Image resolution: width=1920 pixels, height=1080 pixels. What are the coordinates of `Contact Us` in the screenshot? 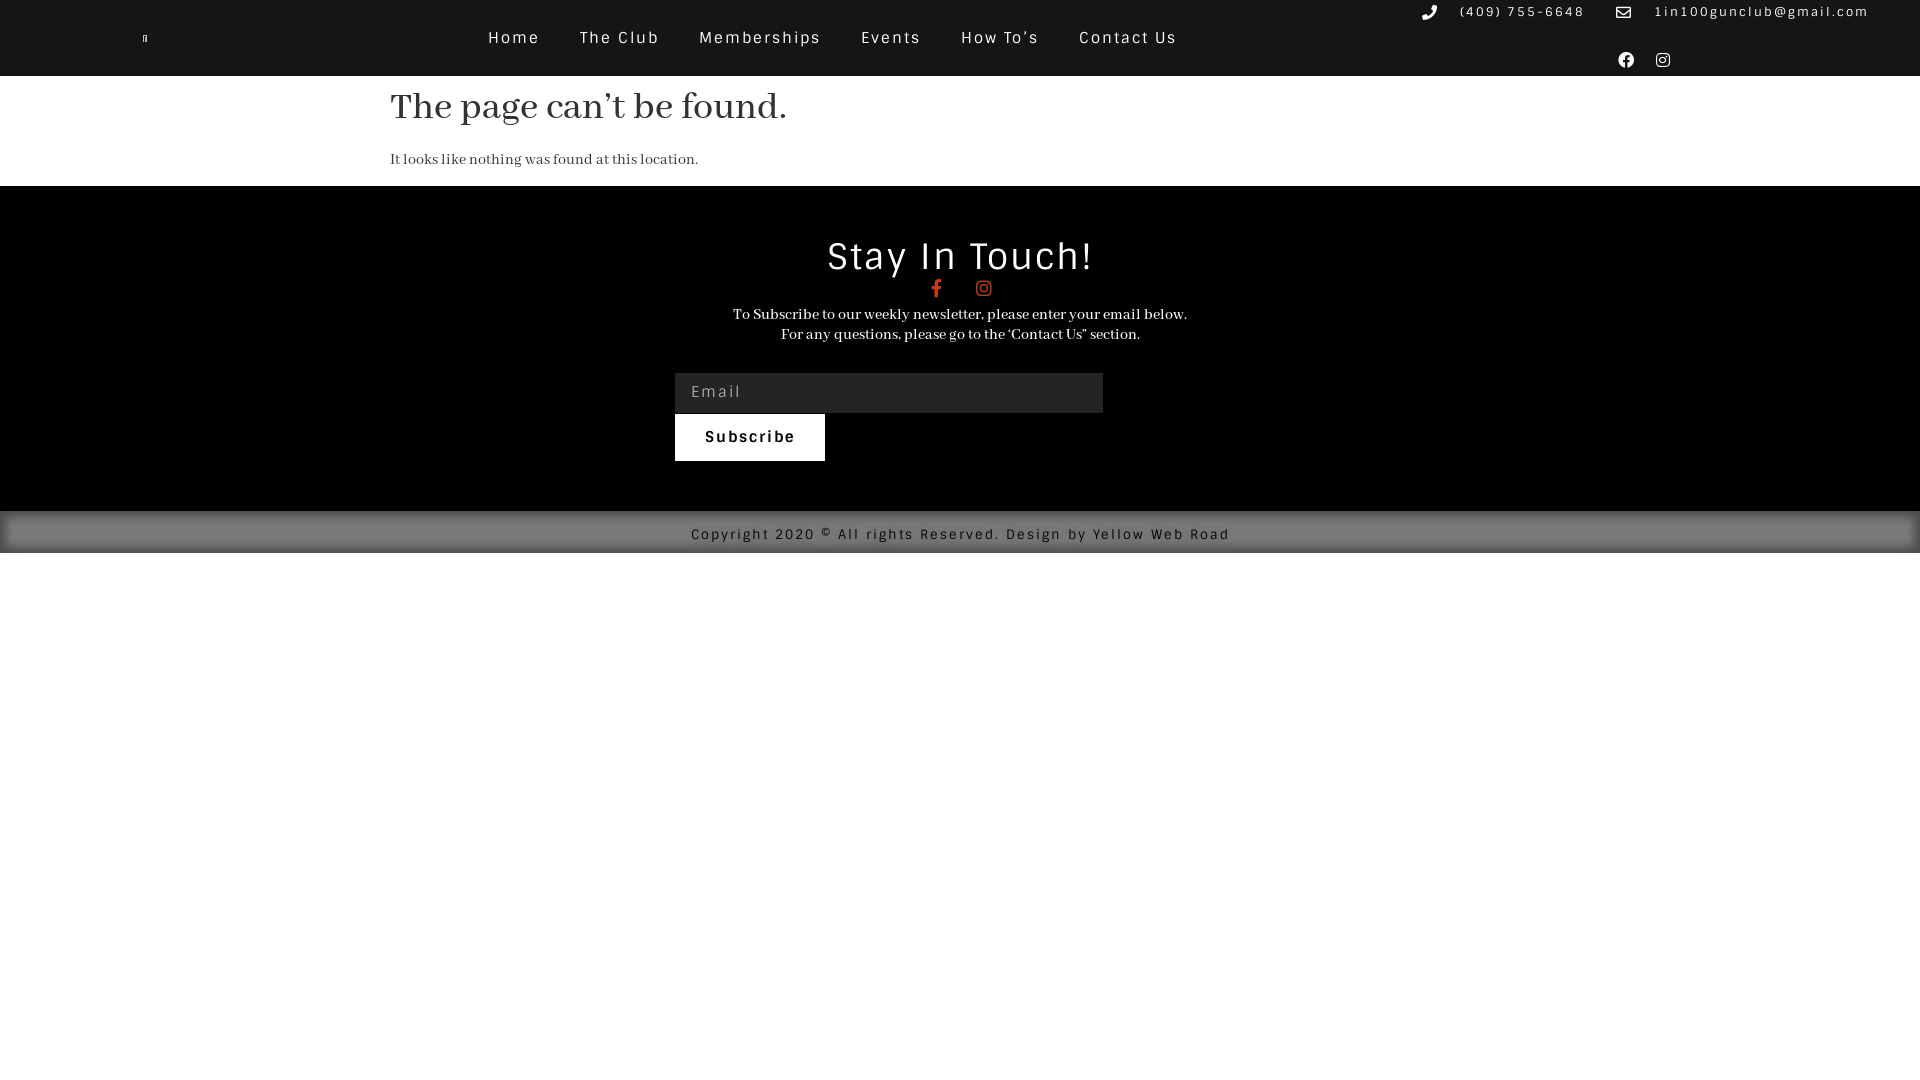 It's located at (1128, 38).